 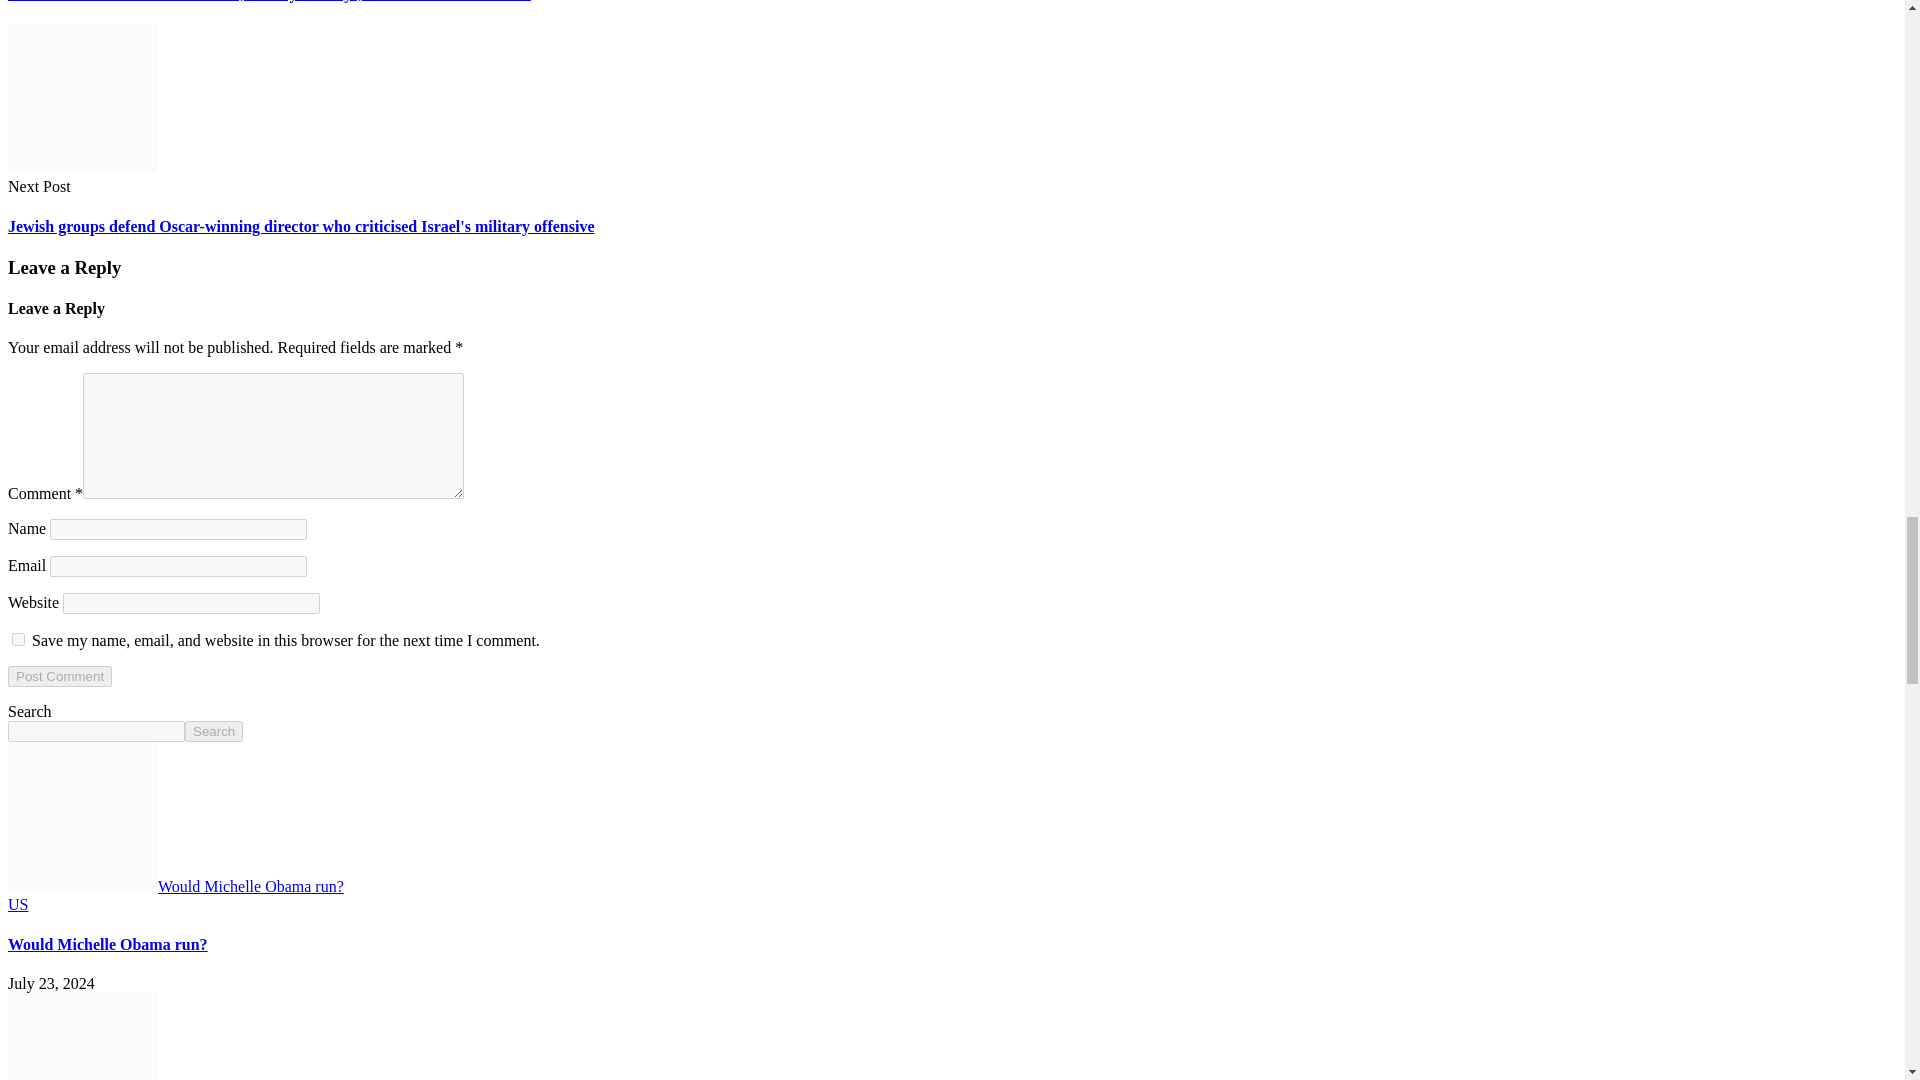 What do you see at coordinates (18, 638) in the screenshot?
I see `yes` at bounding box center [18, 638].